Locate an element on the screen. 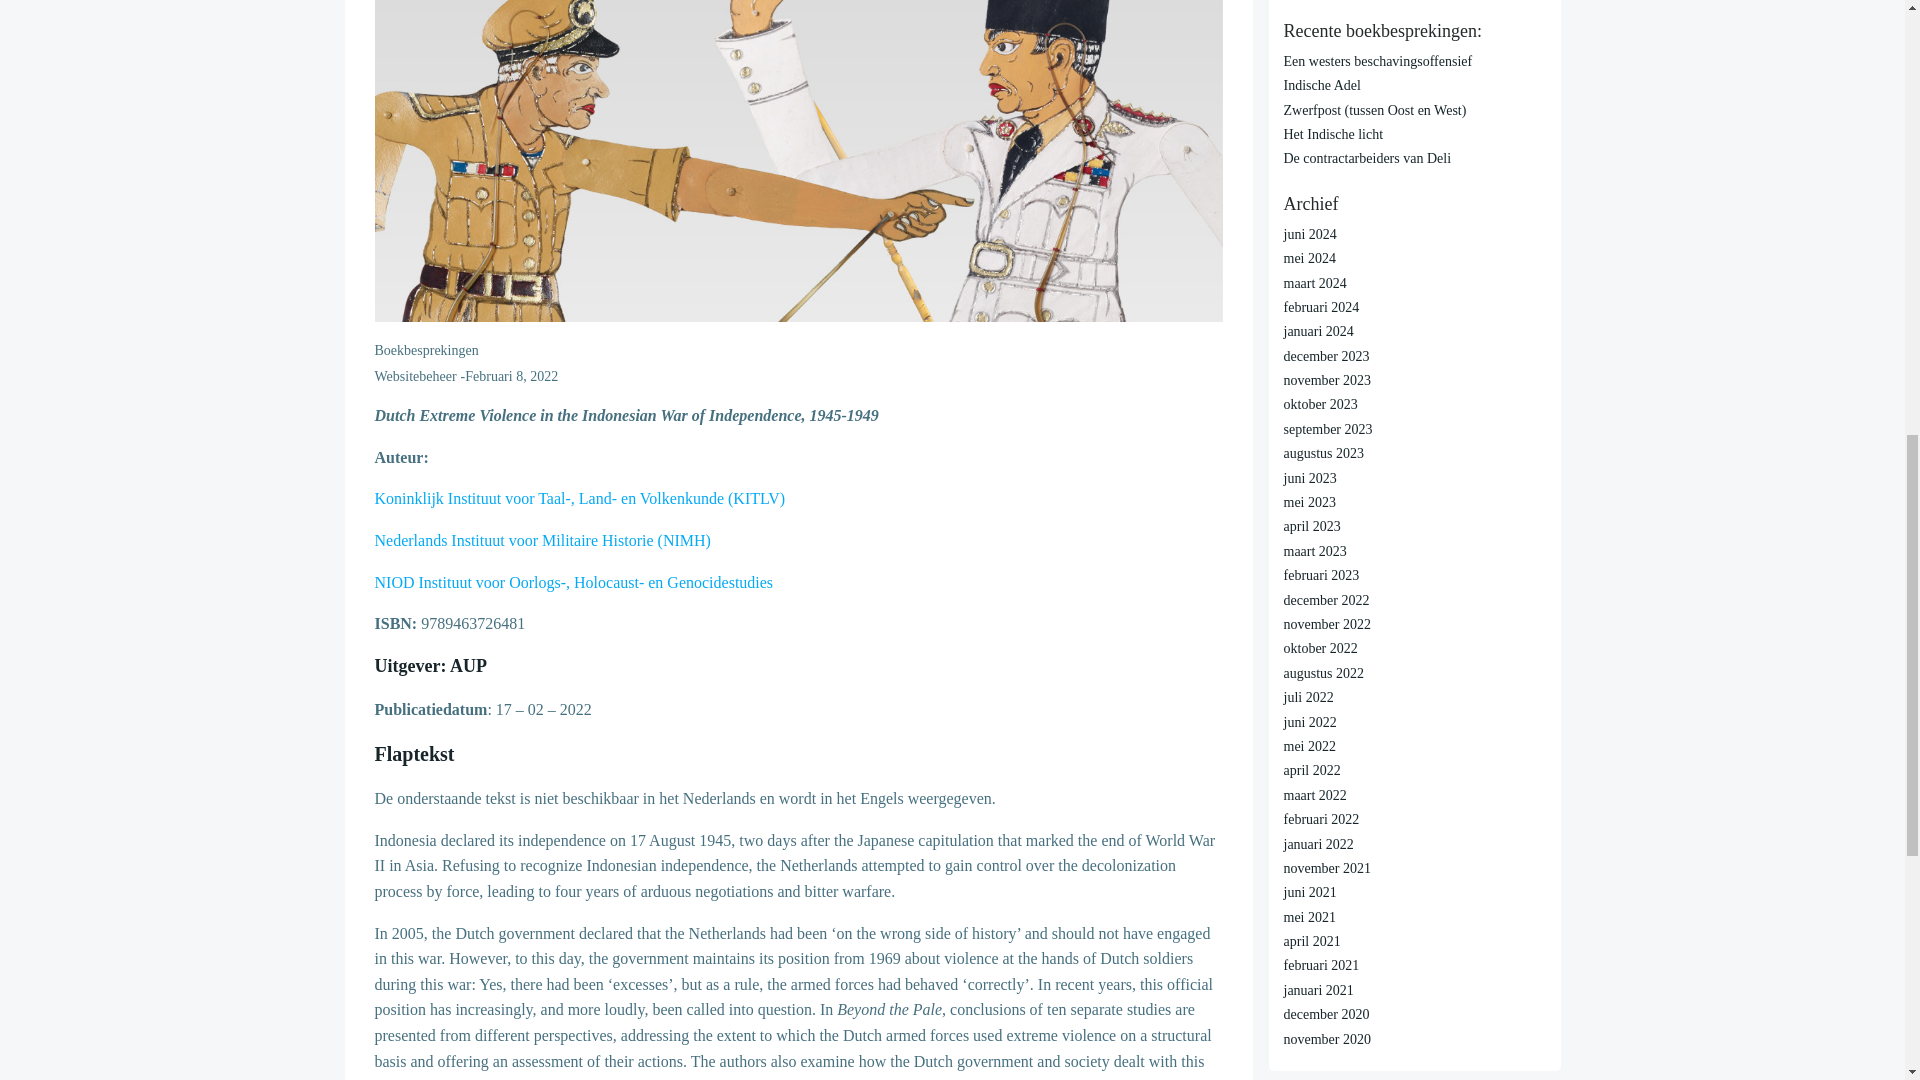  NIOD Instituut voor Oorlogs-, Holocaust- en Genocidestudies is located at coordinates (574, 582).